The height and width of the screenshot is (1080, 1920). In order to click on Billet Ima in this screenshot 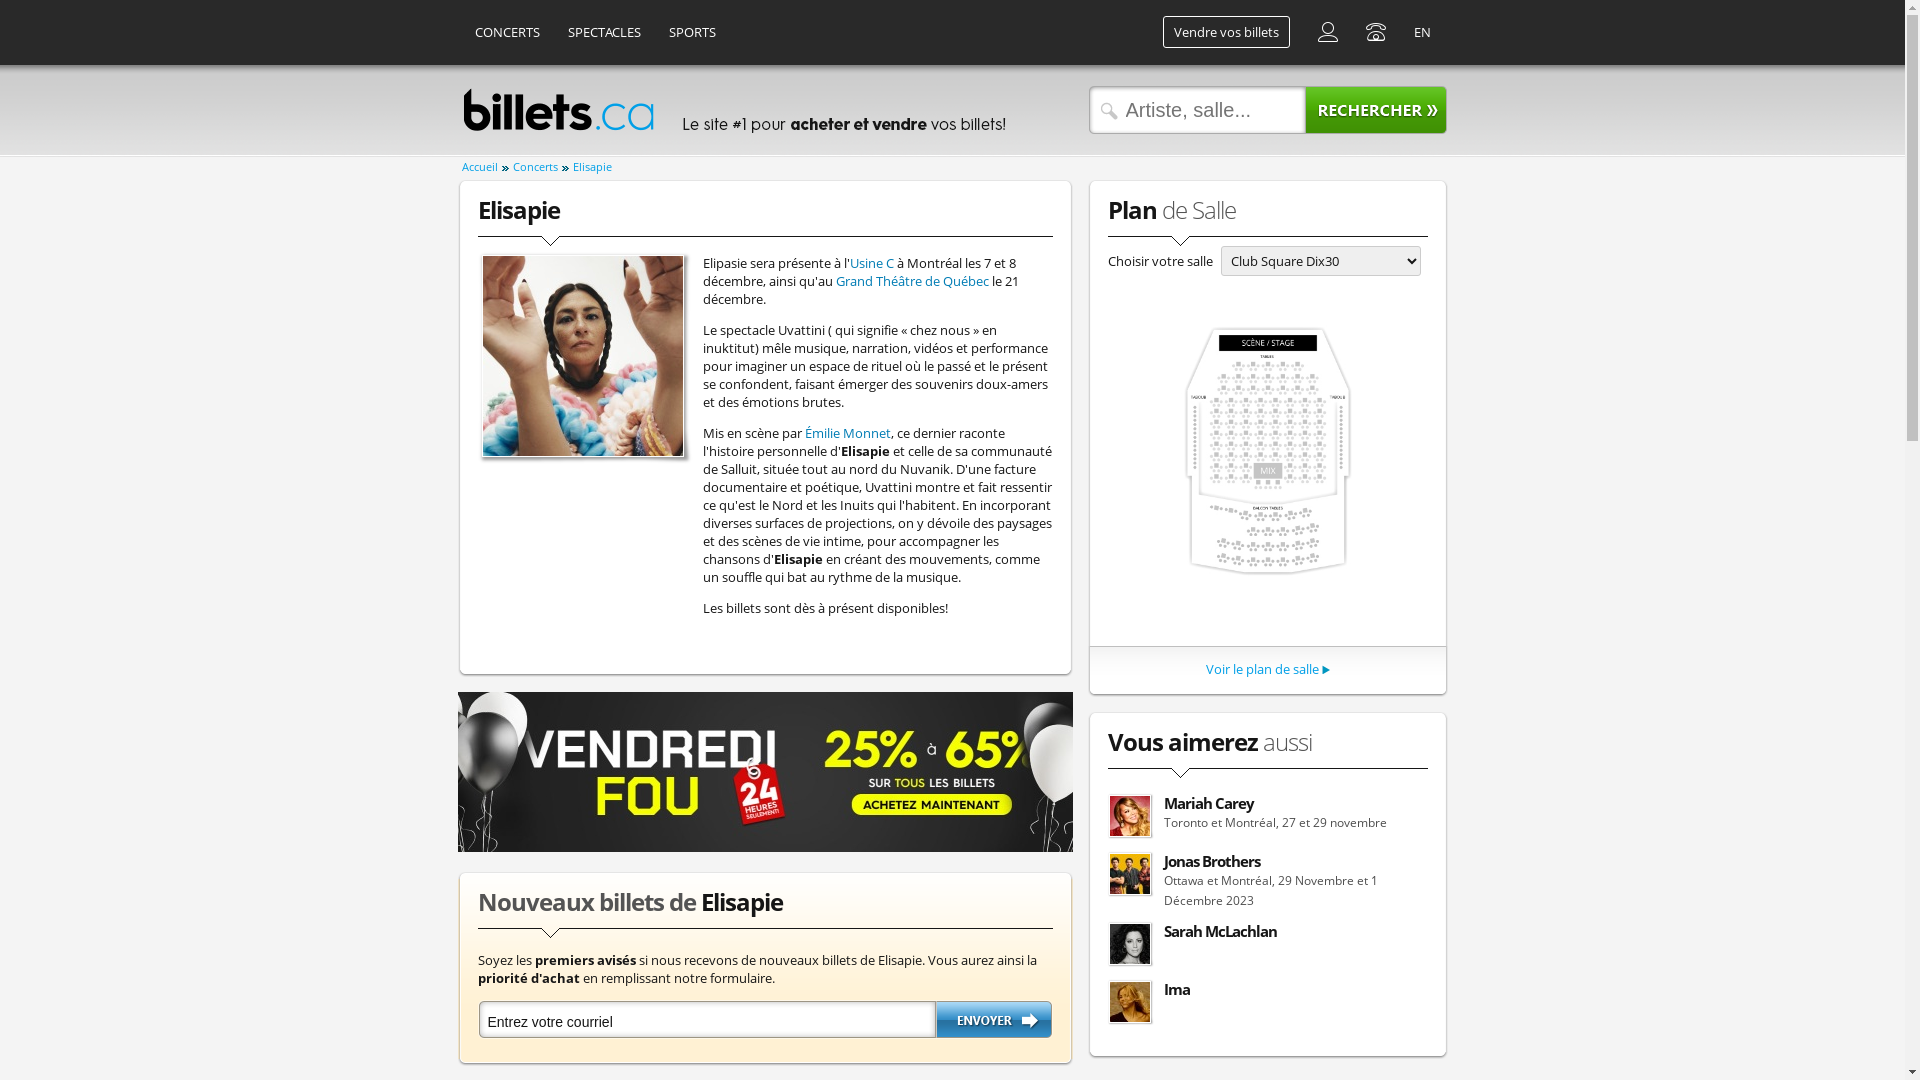, I will do `click(1129, 1002)`.